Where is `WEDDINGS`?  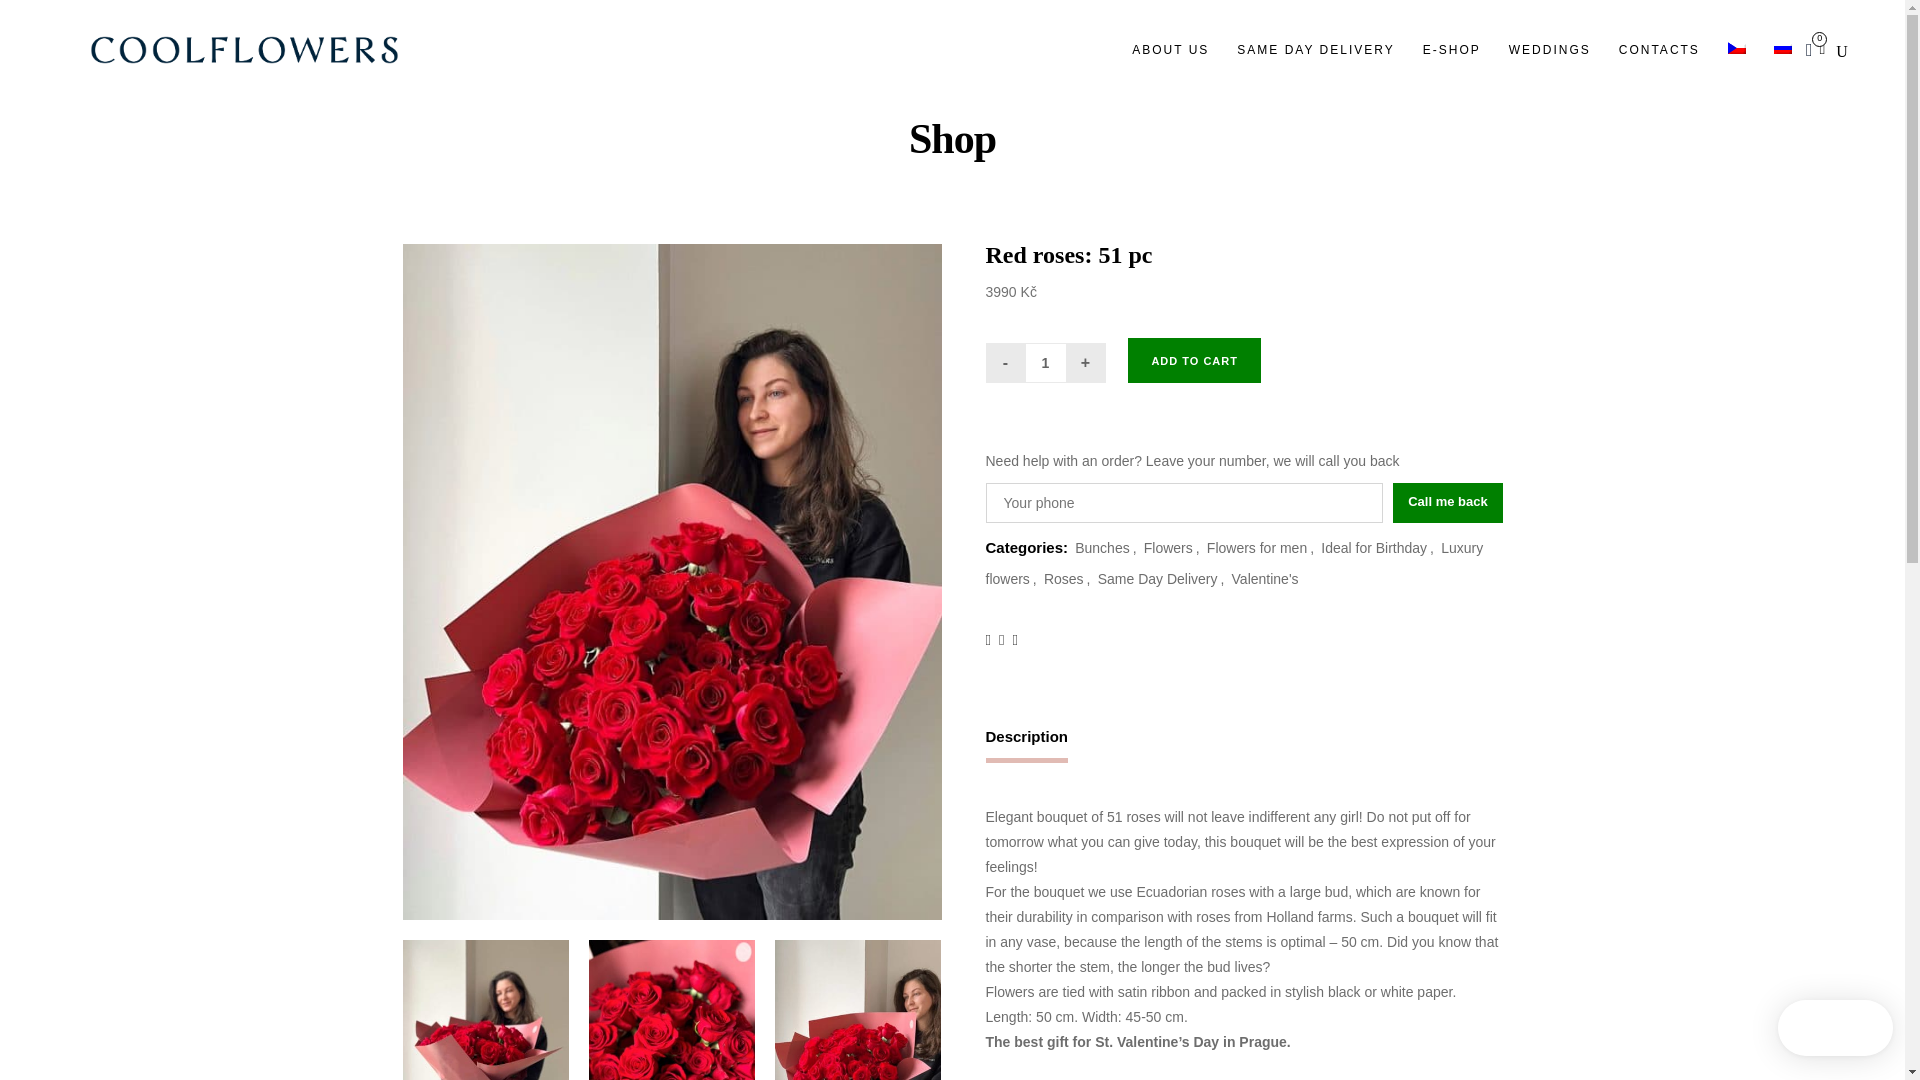
WEDDINGS is located at coordinates (1550, 50).